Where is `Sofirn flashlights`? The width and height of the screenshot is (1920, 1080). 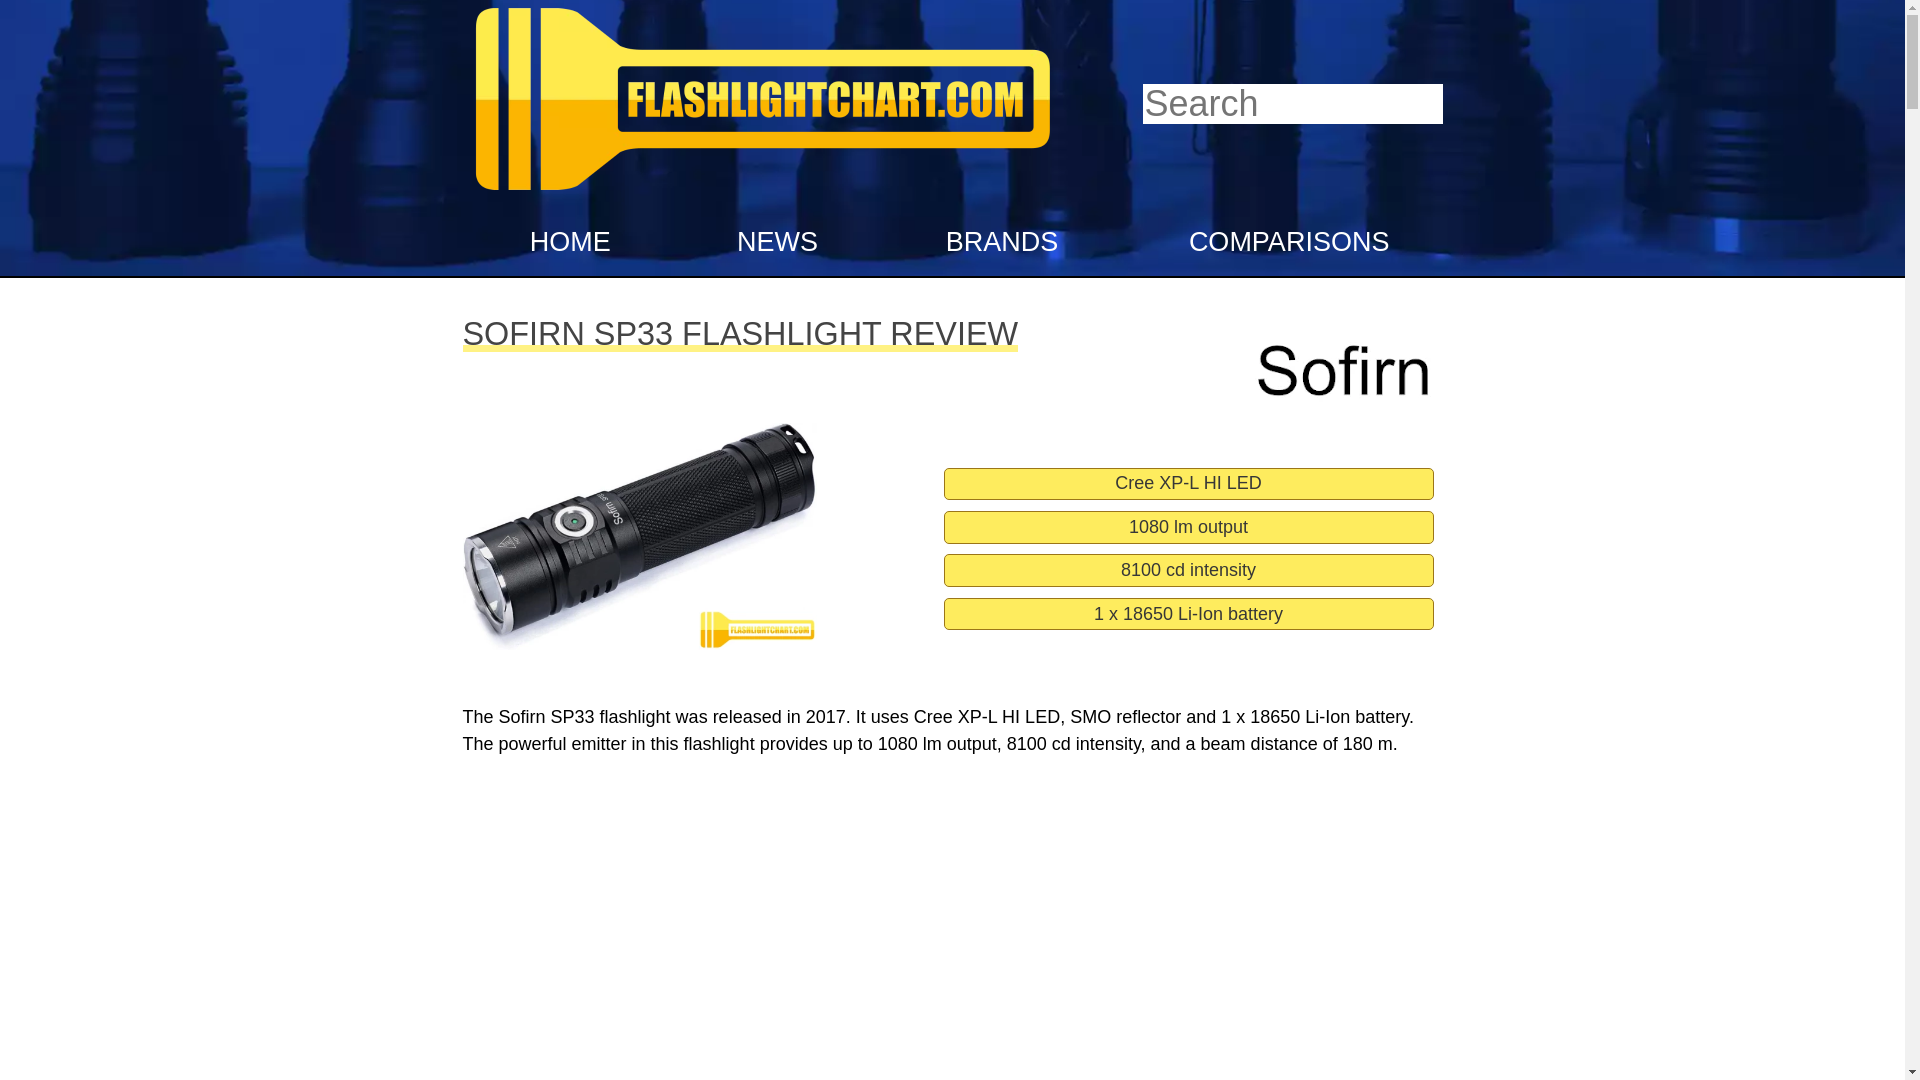
Sofirn flashlights is located at coordinates (1336, 378).